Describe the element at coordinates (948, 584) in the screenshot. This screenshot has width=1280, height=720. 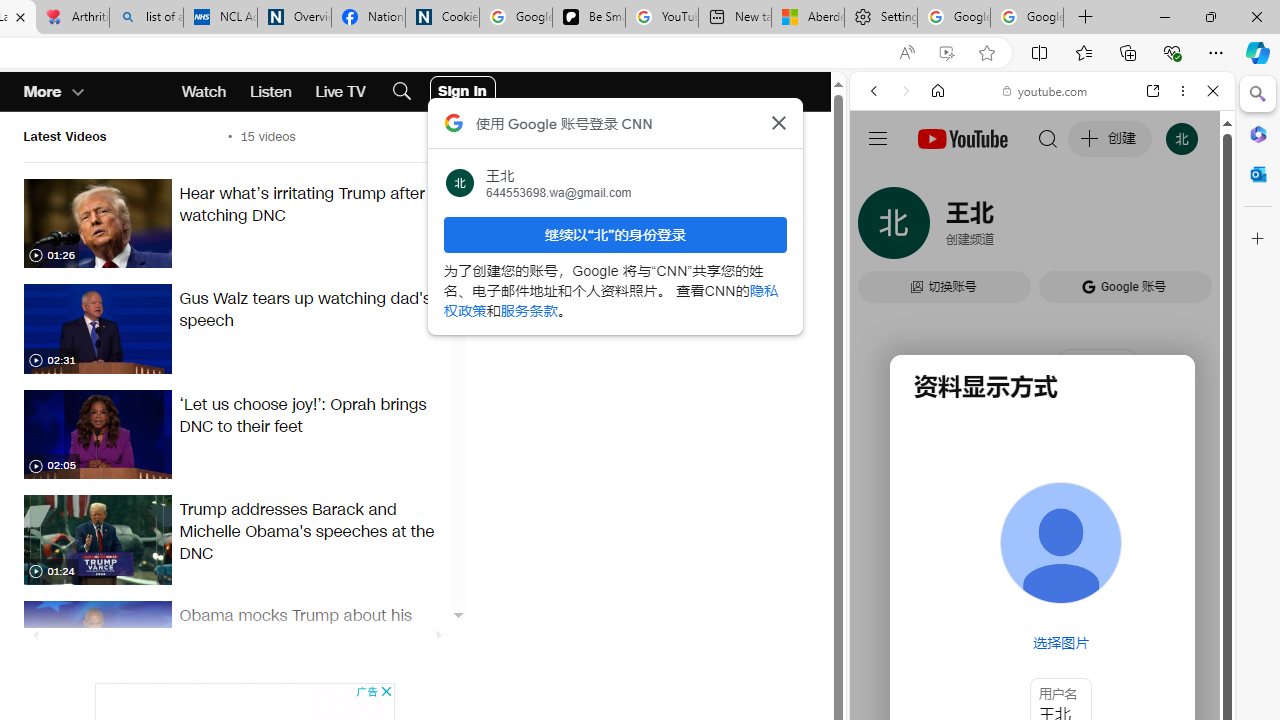
I see `Google` at that location.